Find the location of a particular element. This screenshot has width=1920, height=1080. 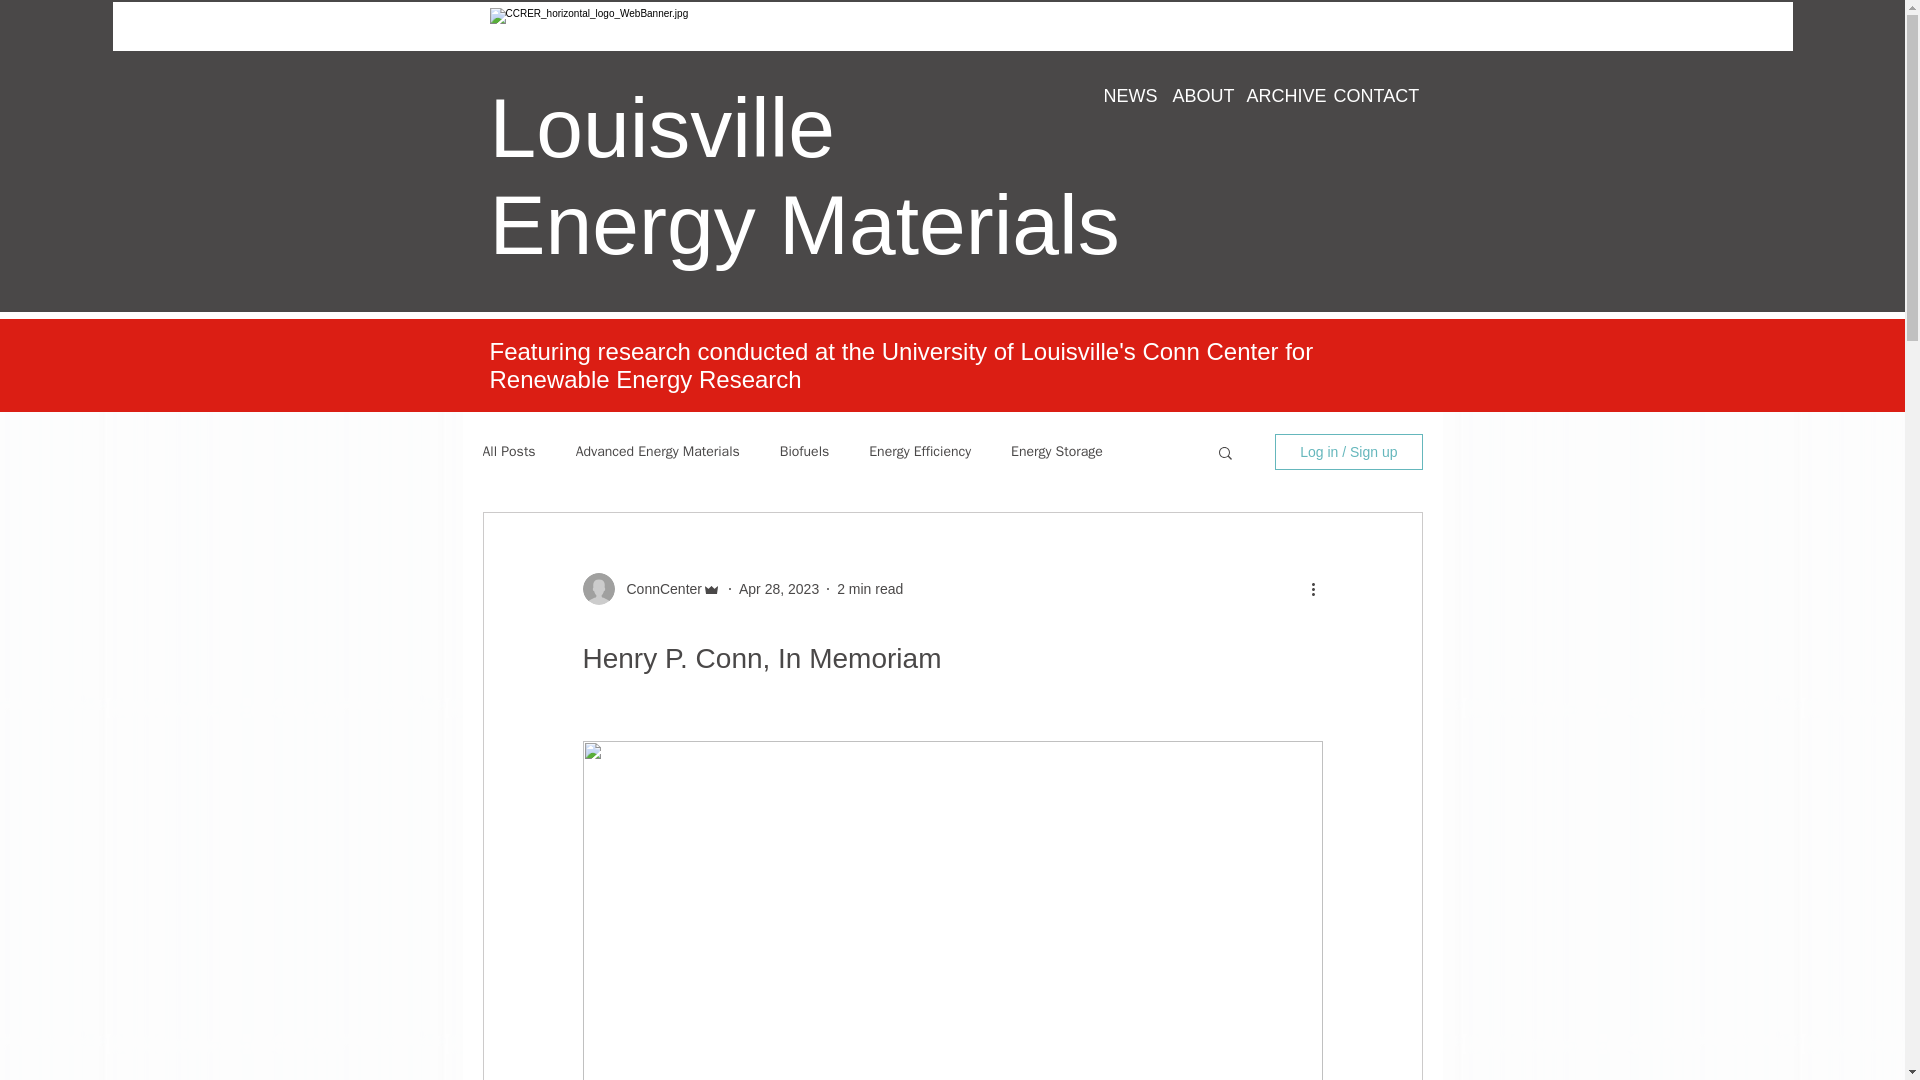

Advanced Energy Materials is located at coordinates (658, 452).